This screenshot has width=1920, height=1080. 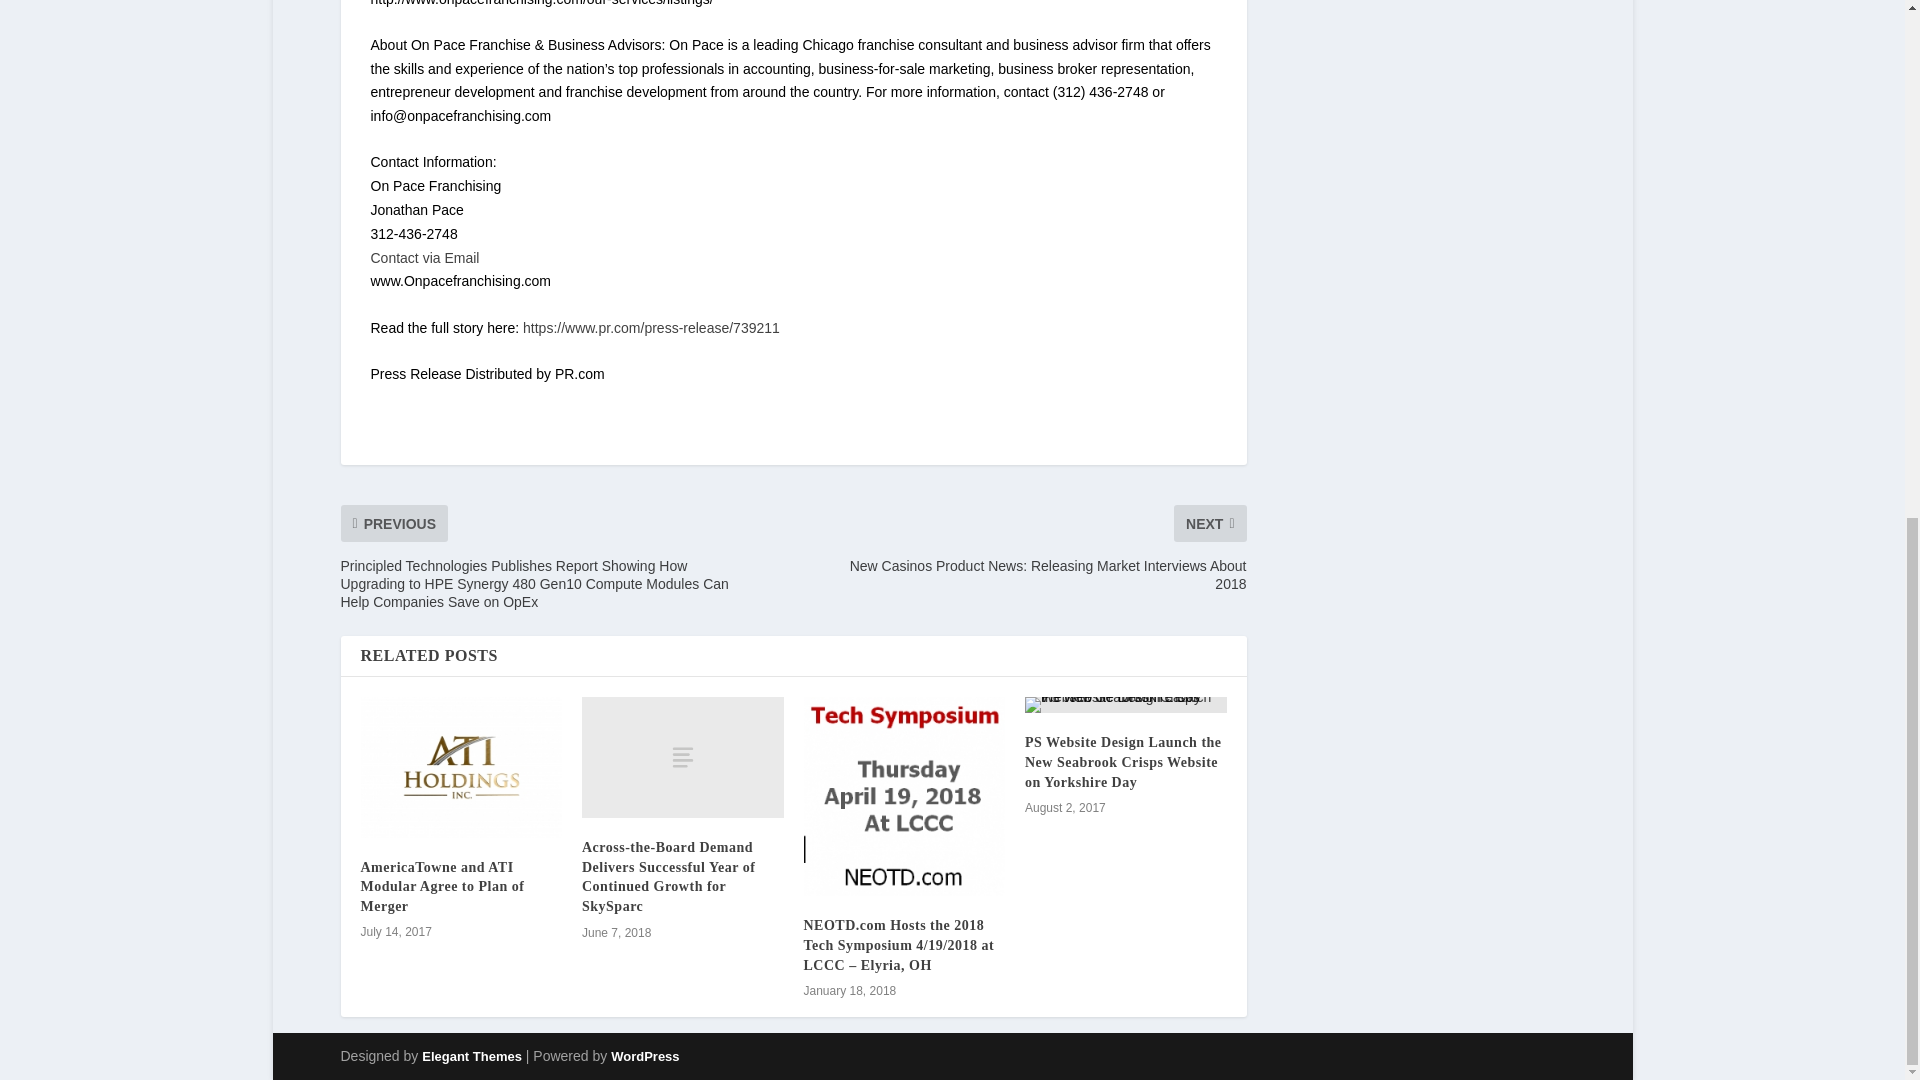 I want to click on AmericaTowne and ATI Modular Agree to Plan of Merger, so click(x=461, y=766).